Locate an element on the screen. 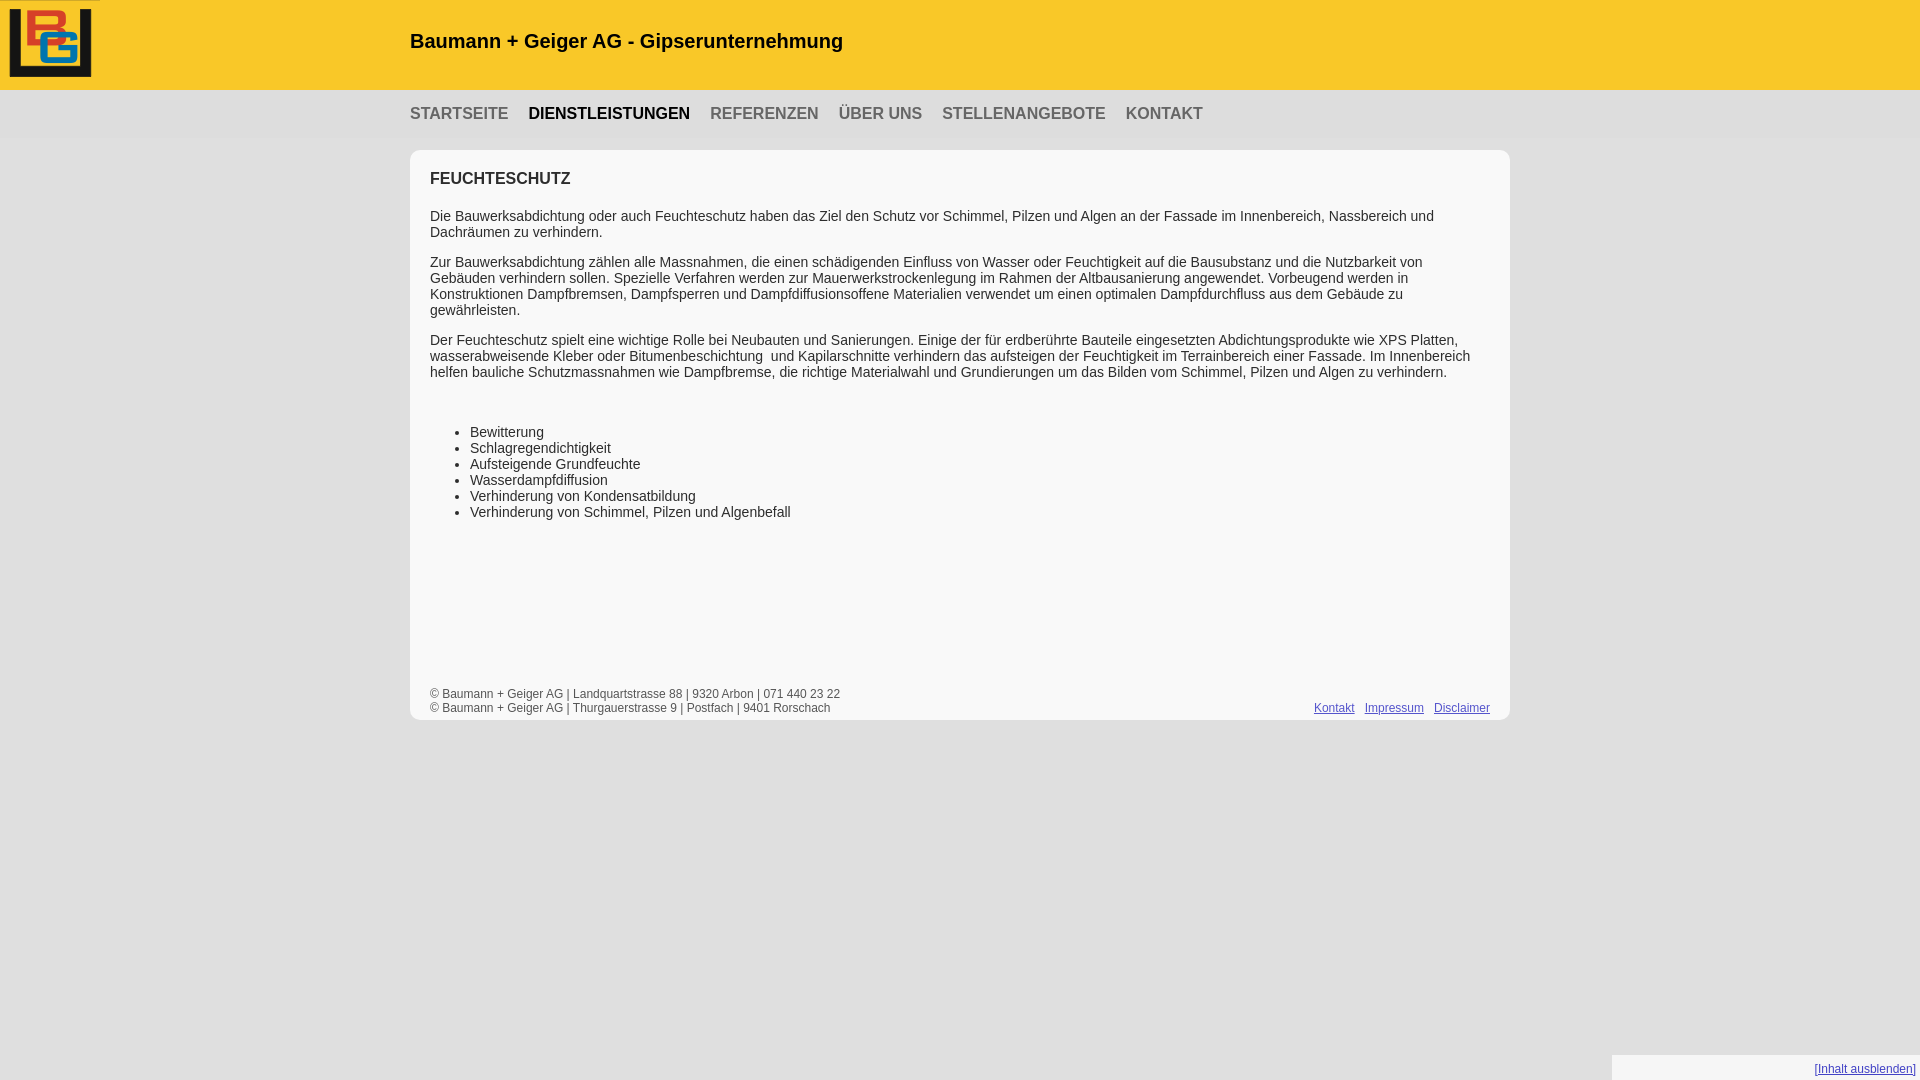 This screenshot has height=1080, width=1920. KONTAKT is located at coordinates (1164, 114).